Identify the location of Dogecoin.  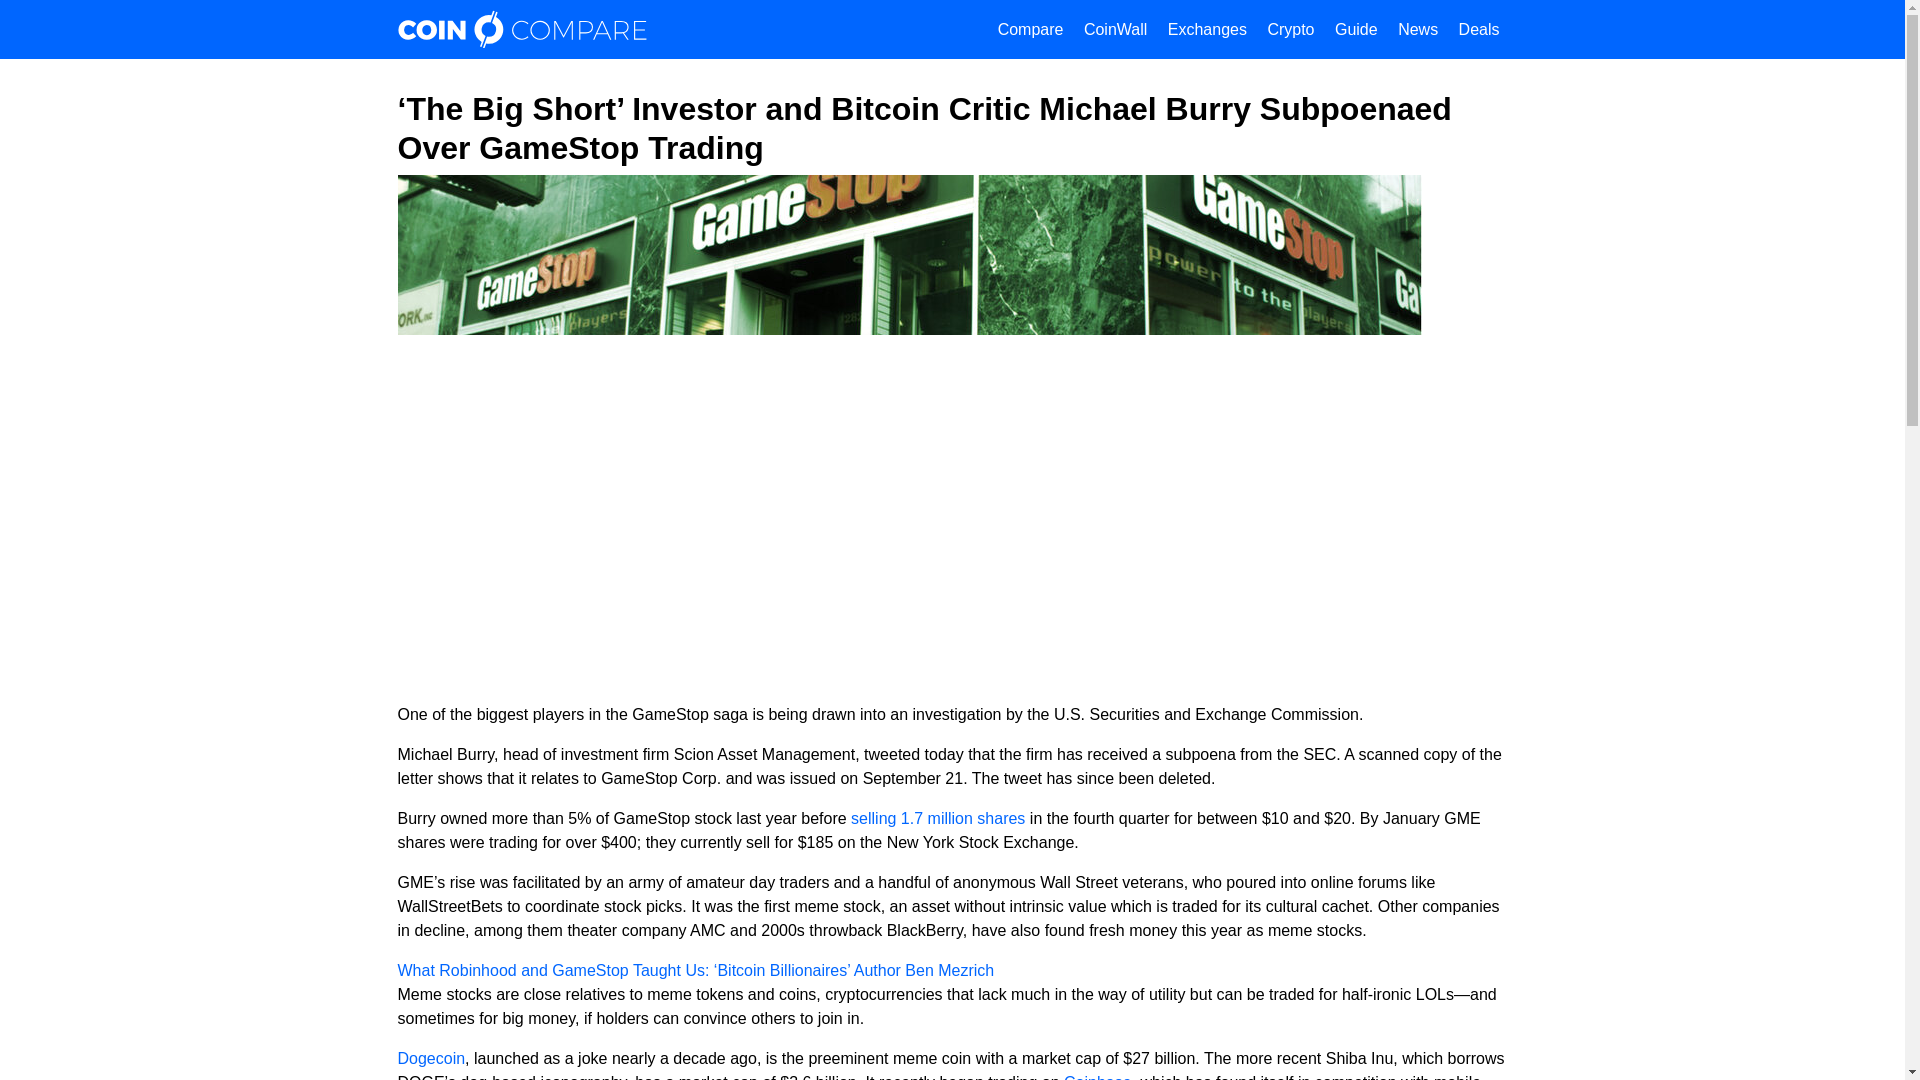
(432, 1058).